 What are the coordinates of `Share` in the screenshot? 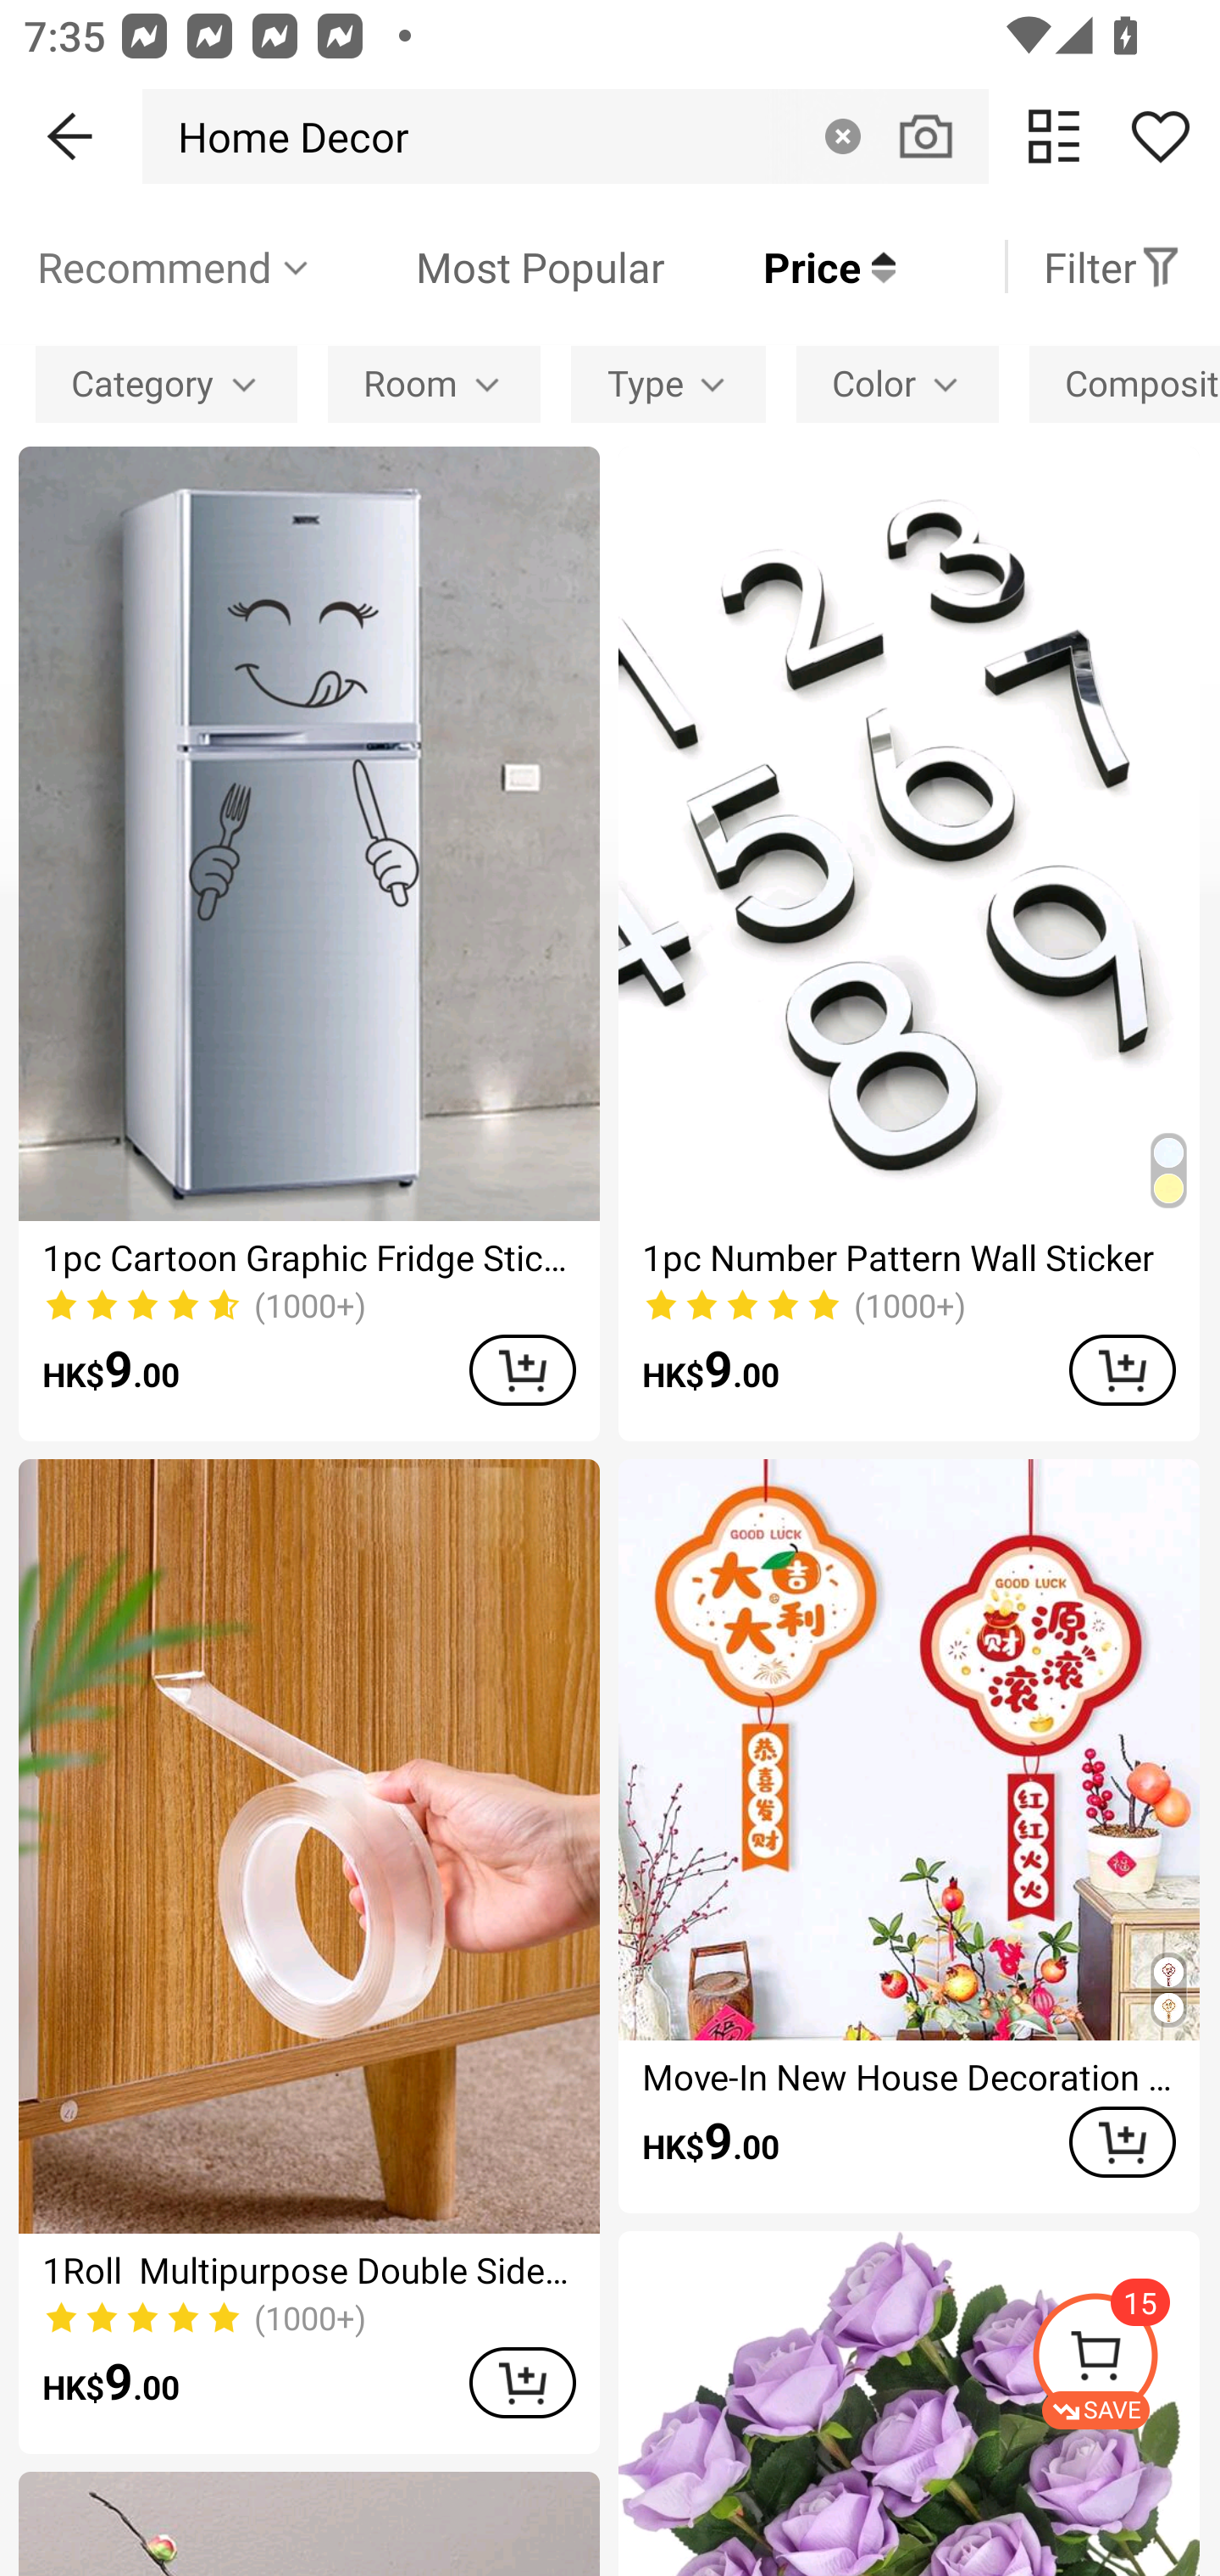 It's located at (1160, 136).